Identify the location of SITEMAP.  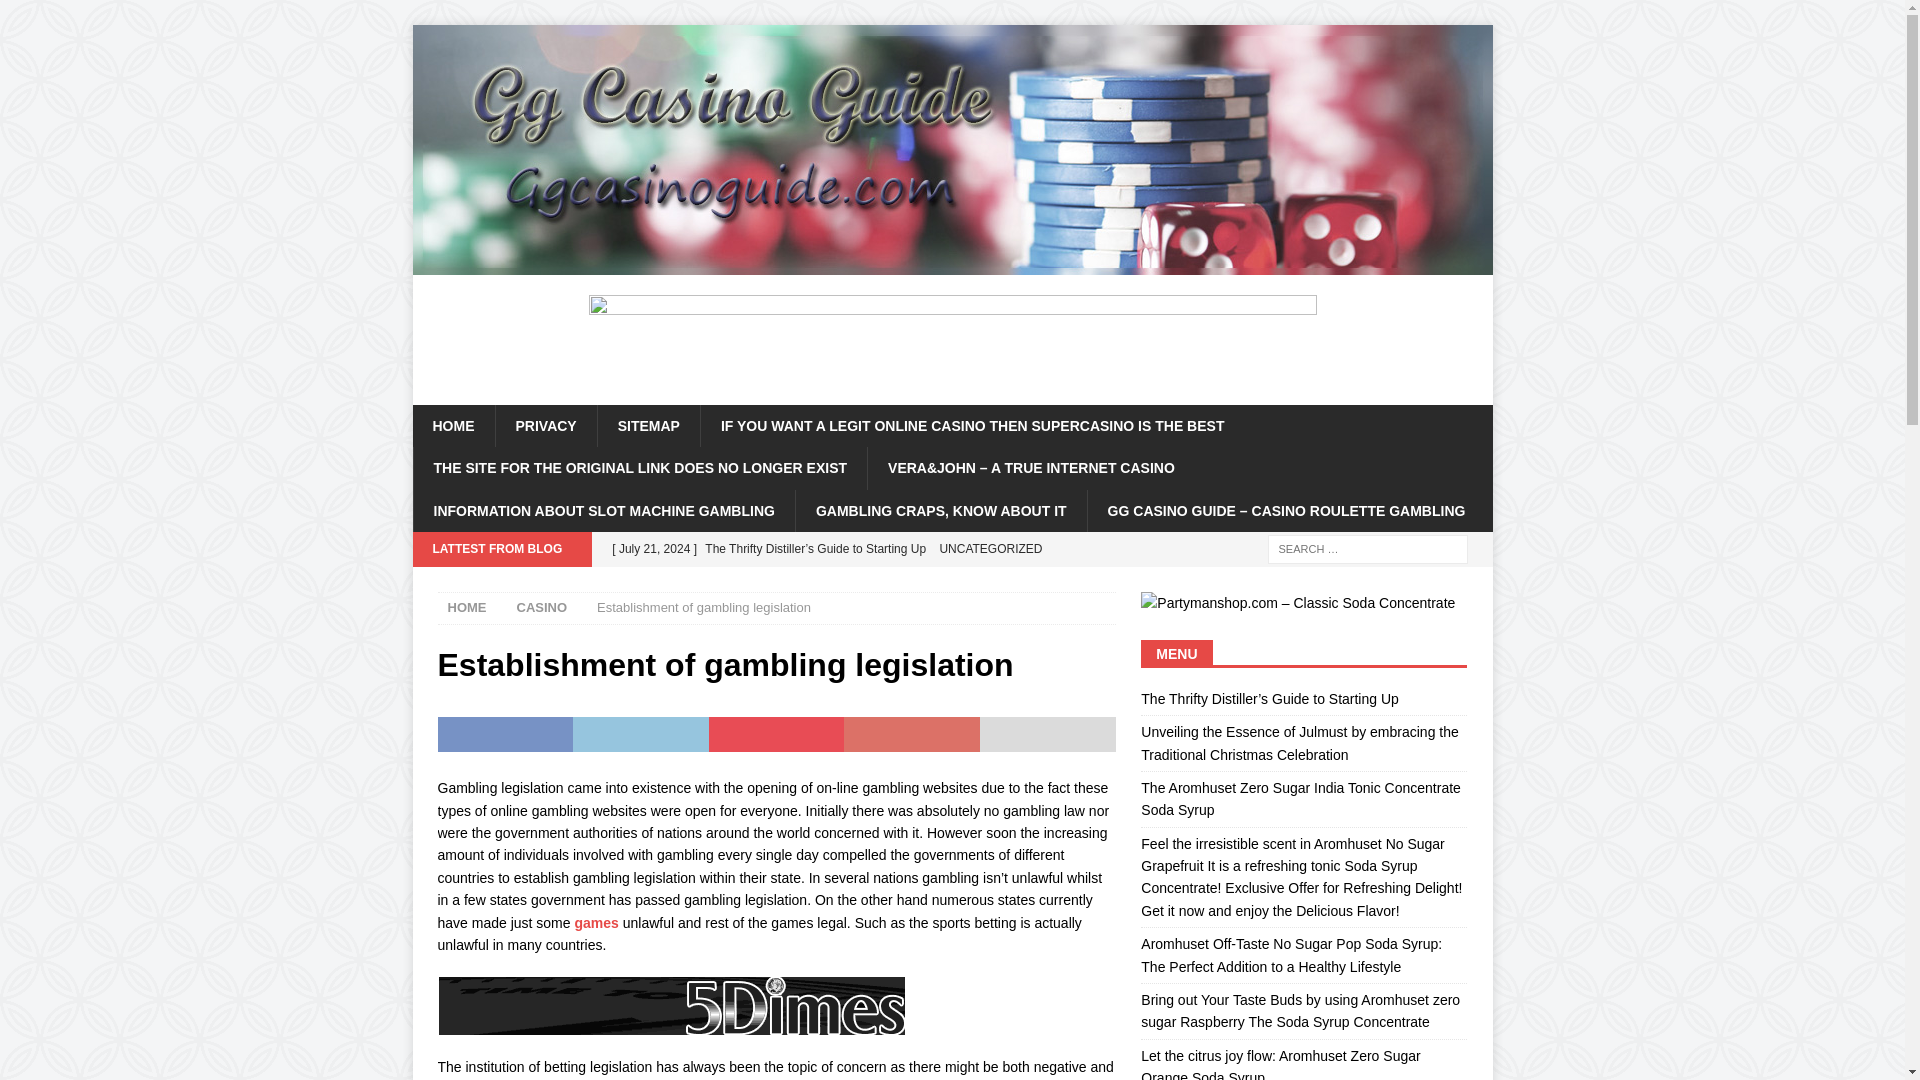
(648, 426).